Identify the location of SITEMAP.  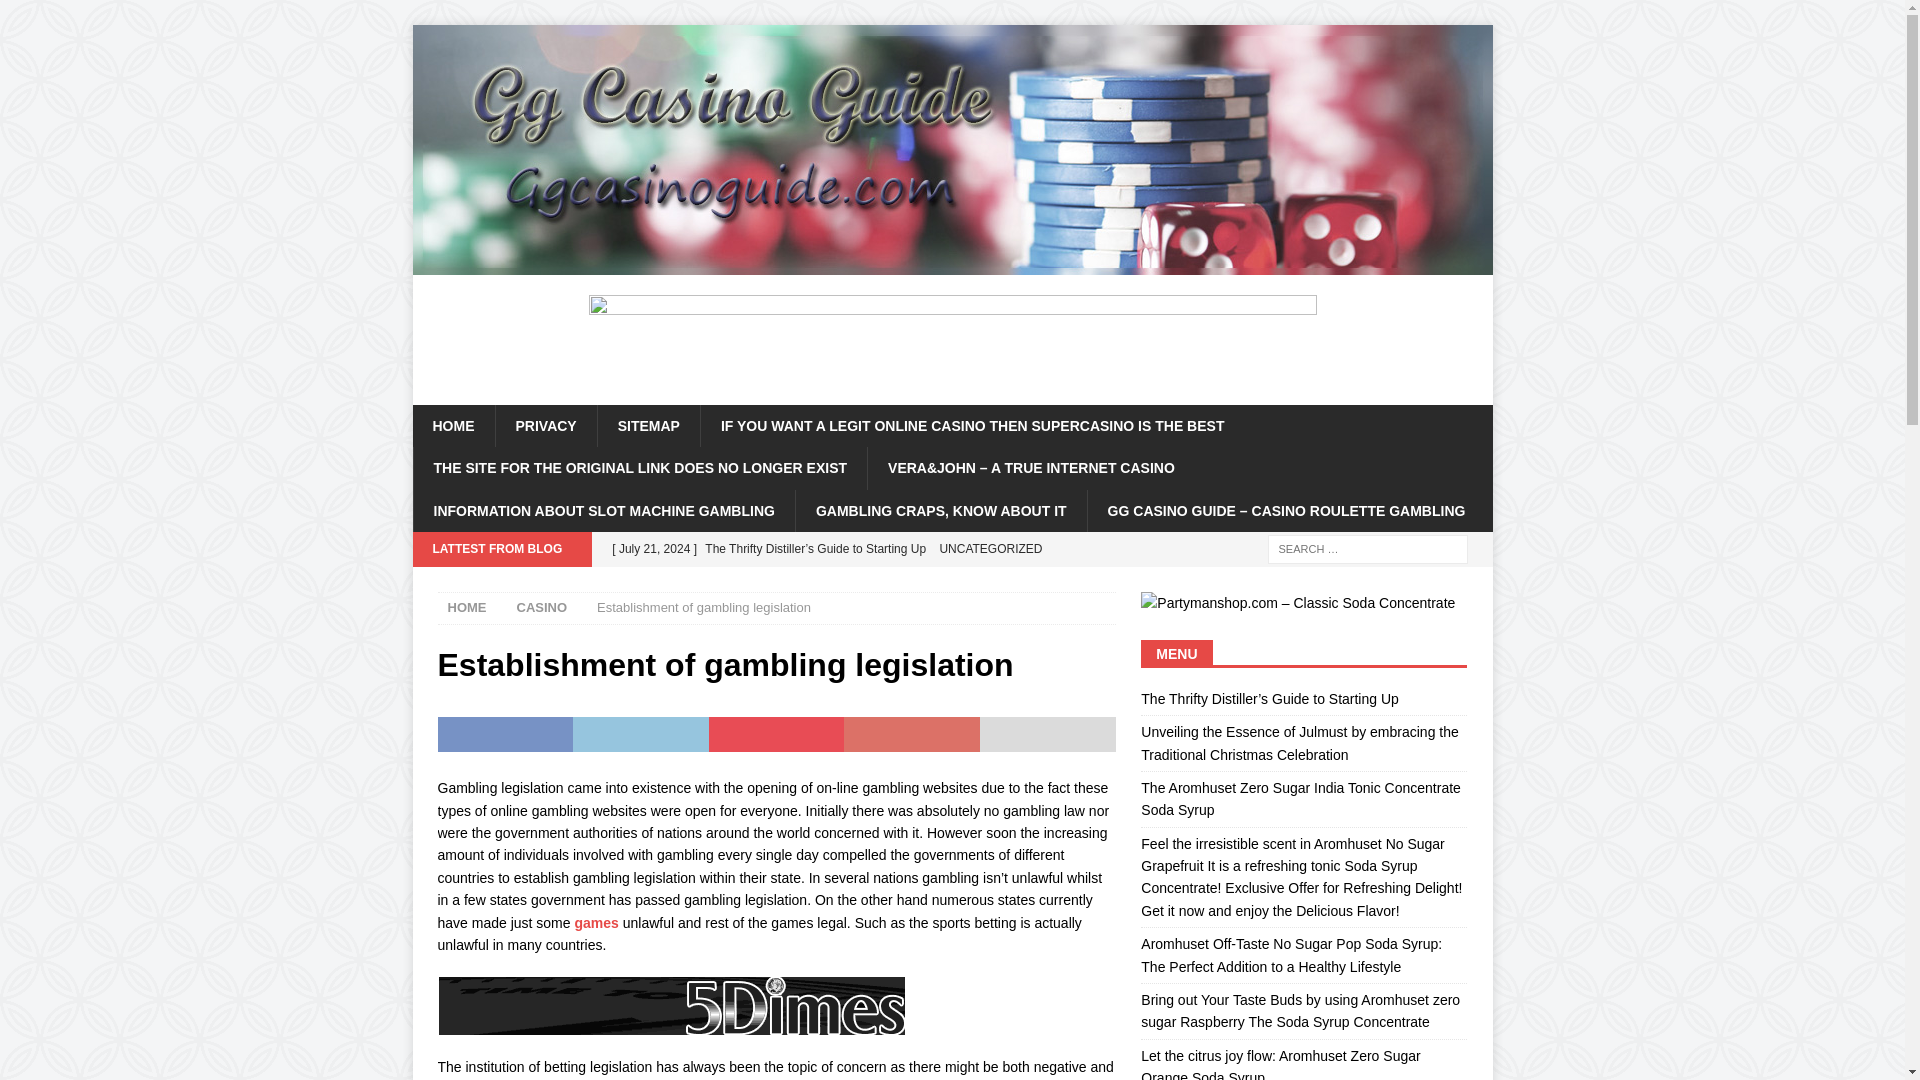
(648, 426).